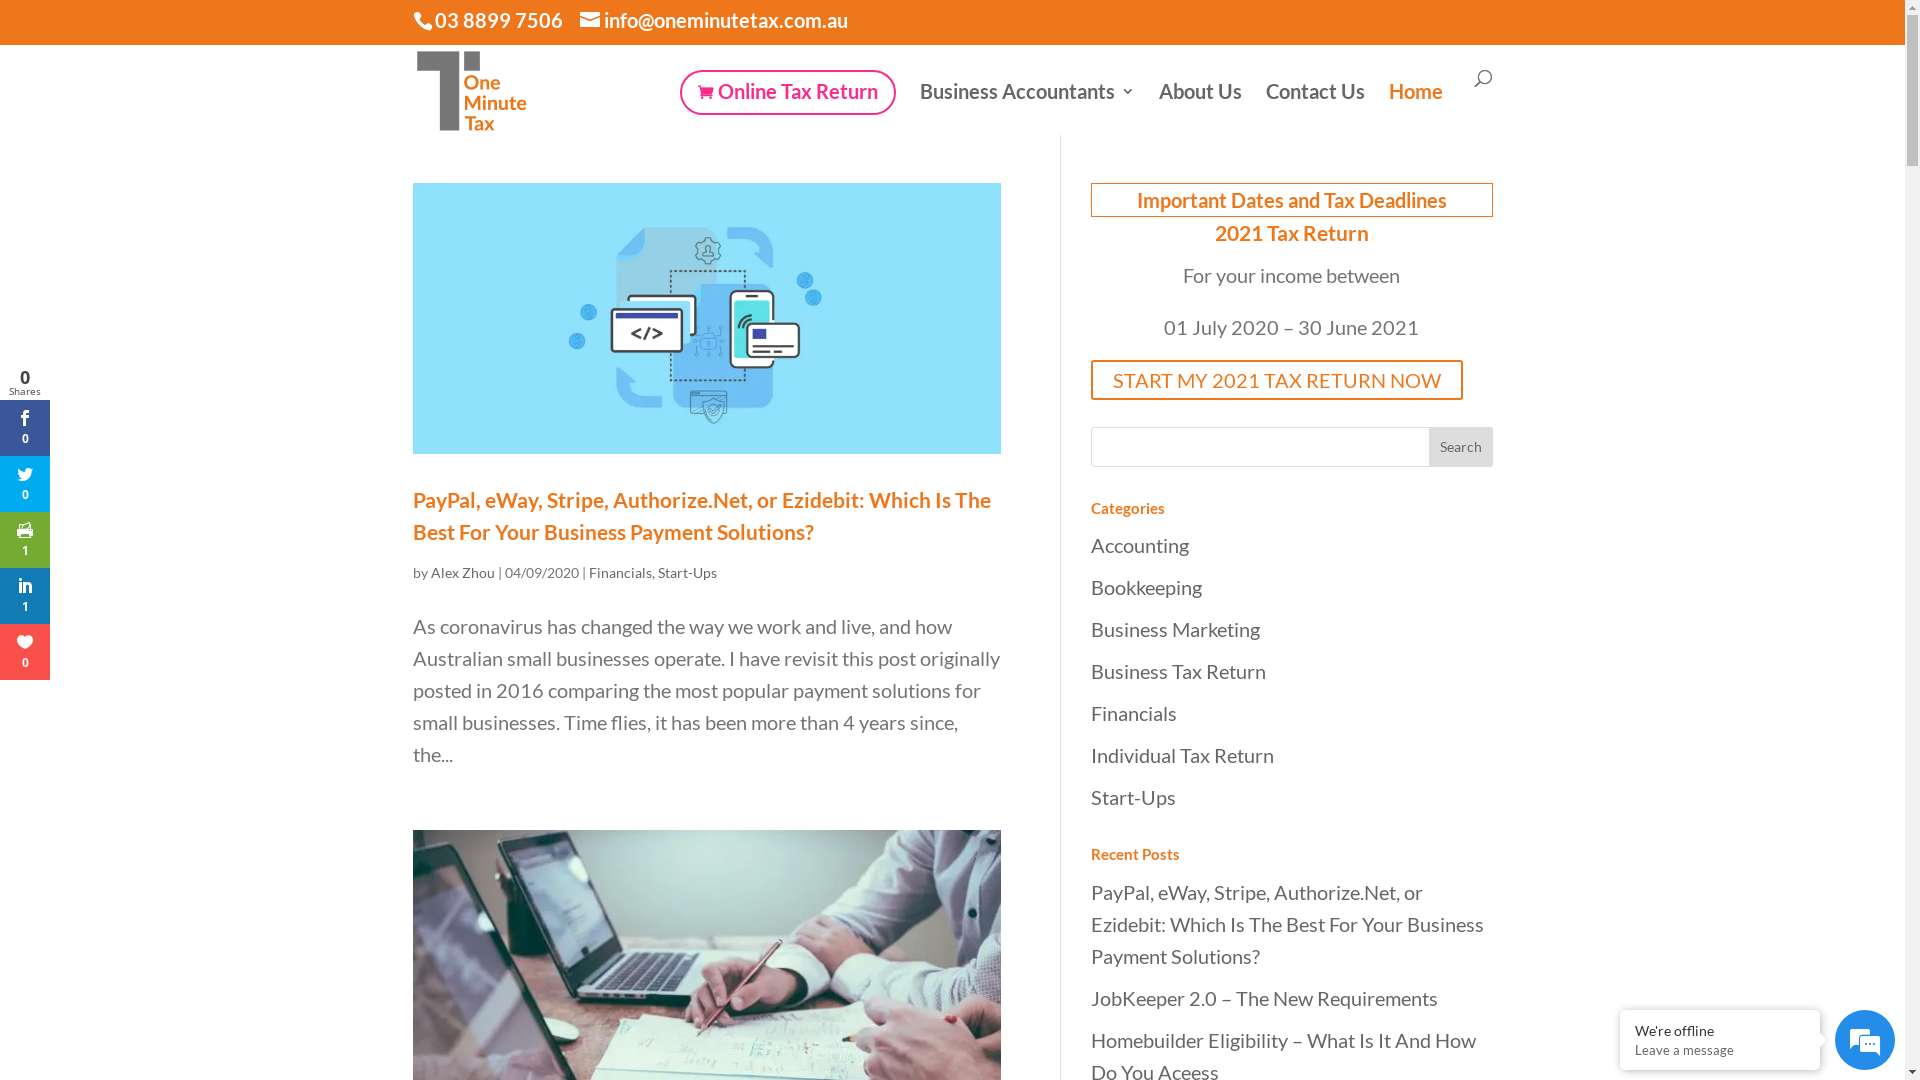 The image size is (1920, 1080). What do you see at coordinates (620, 572) in the screenshot?
I see `Financials` at bounding box center [620, 572].